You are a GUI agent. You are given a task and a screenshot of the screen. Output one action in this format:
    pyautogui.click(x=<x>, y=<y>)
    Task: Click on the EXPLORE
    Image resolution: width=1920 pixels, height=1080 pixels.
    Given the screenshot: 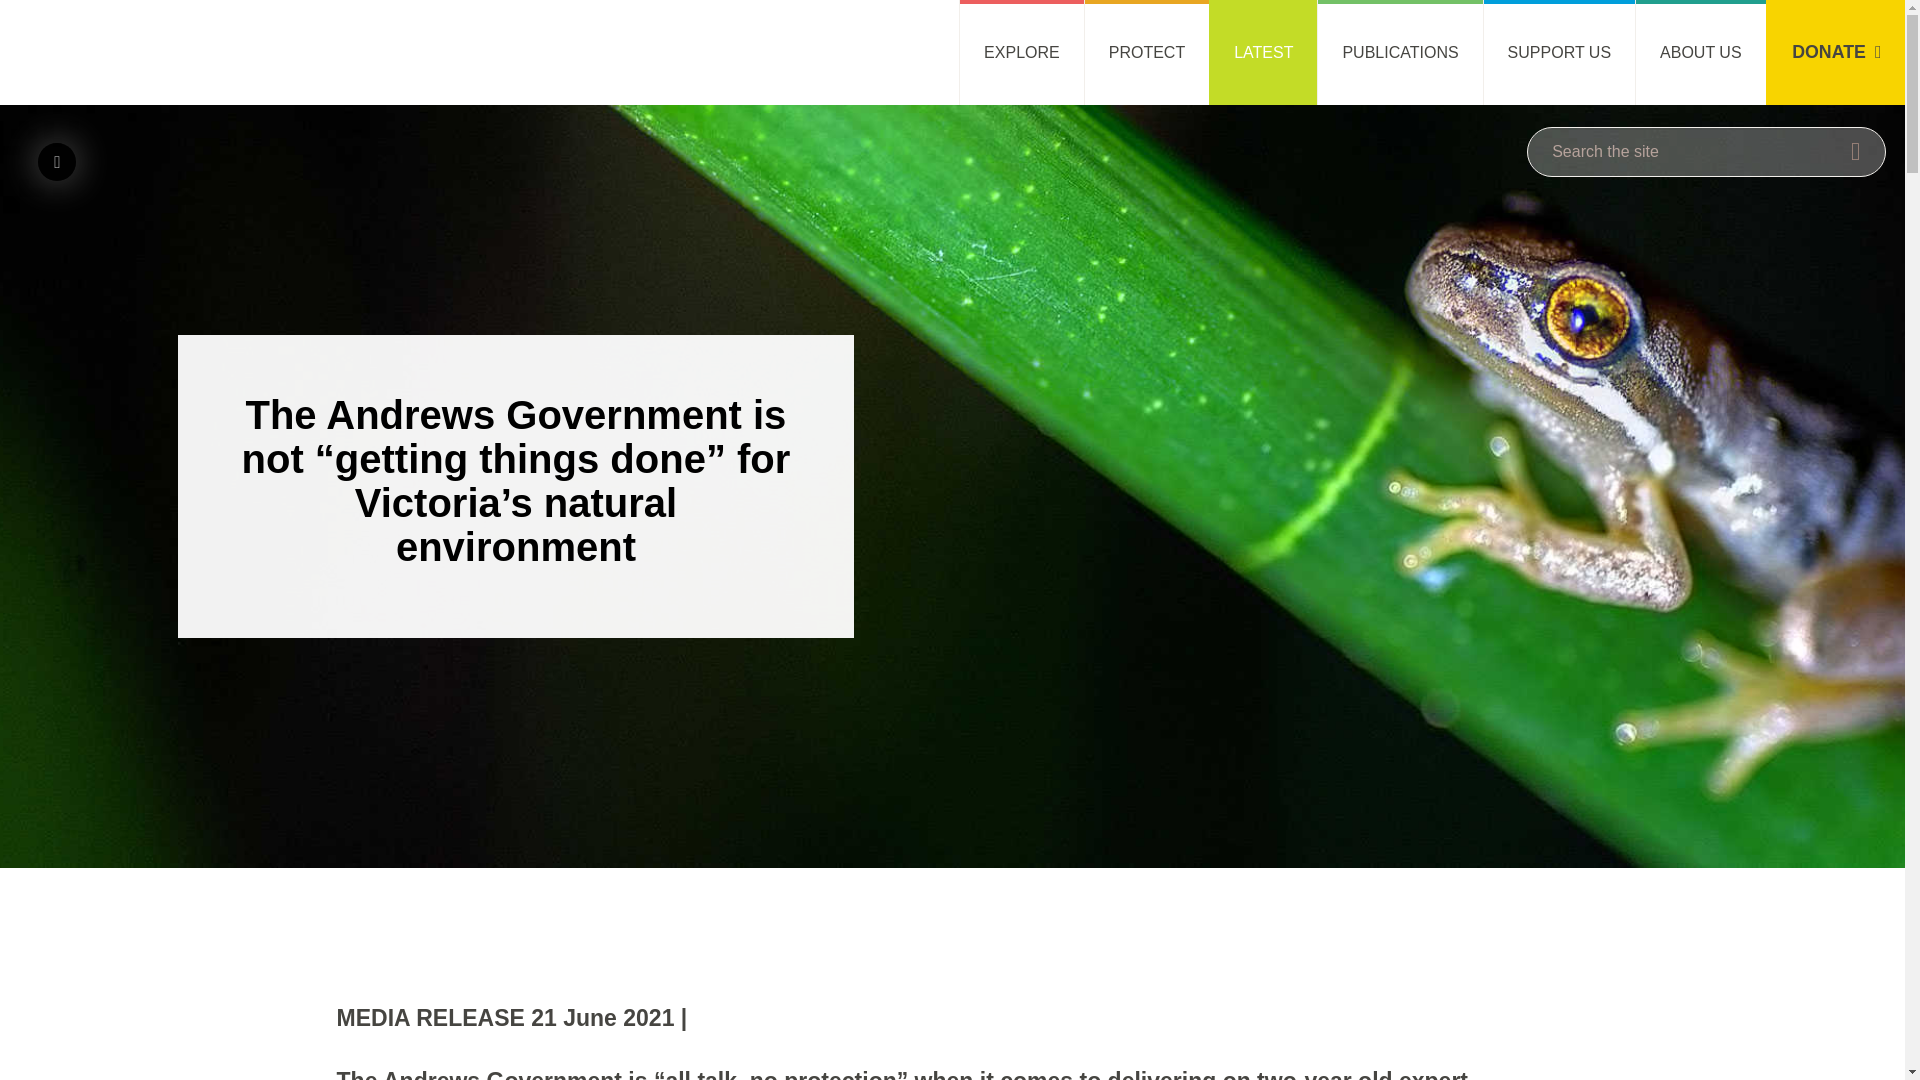 What is the action you would take?
    pyautogui.click(x=1021, y=52)
    